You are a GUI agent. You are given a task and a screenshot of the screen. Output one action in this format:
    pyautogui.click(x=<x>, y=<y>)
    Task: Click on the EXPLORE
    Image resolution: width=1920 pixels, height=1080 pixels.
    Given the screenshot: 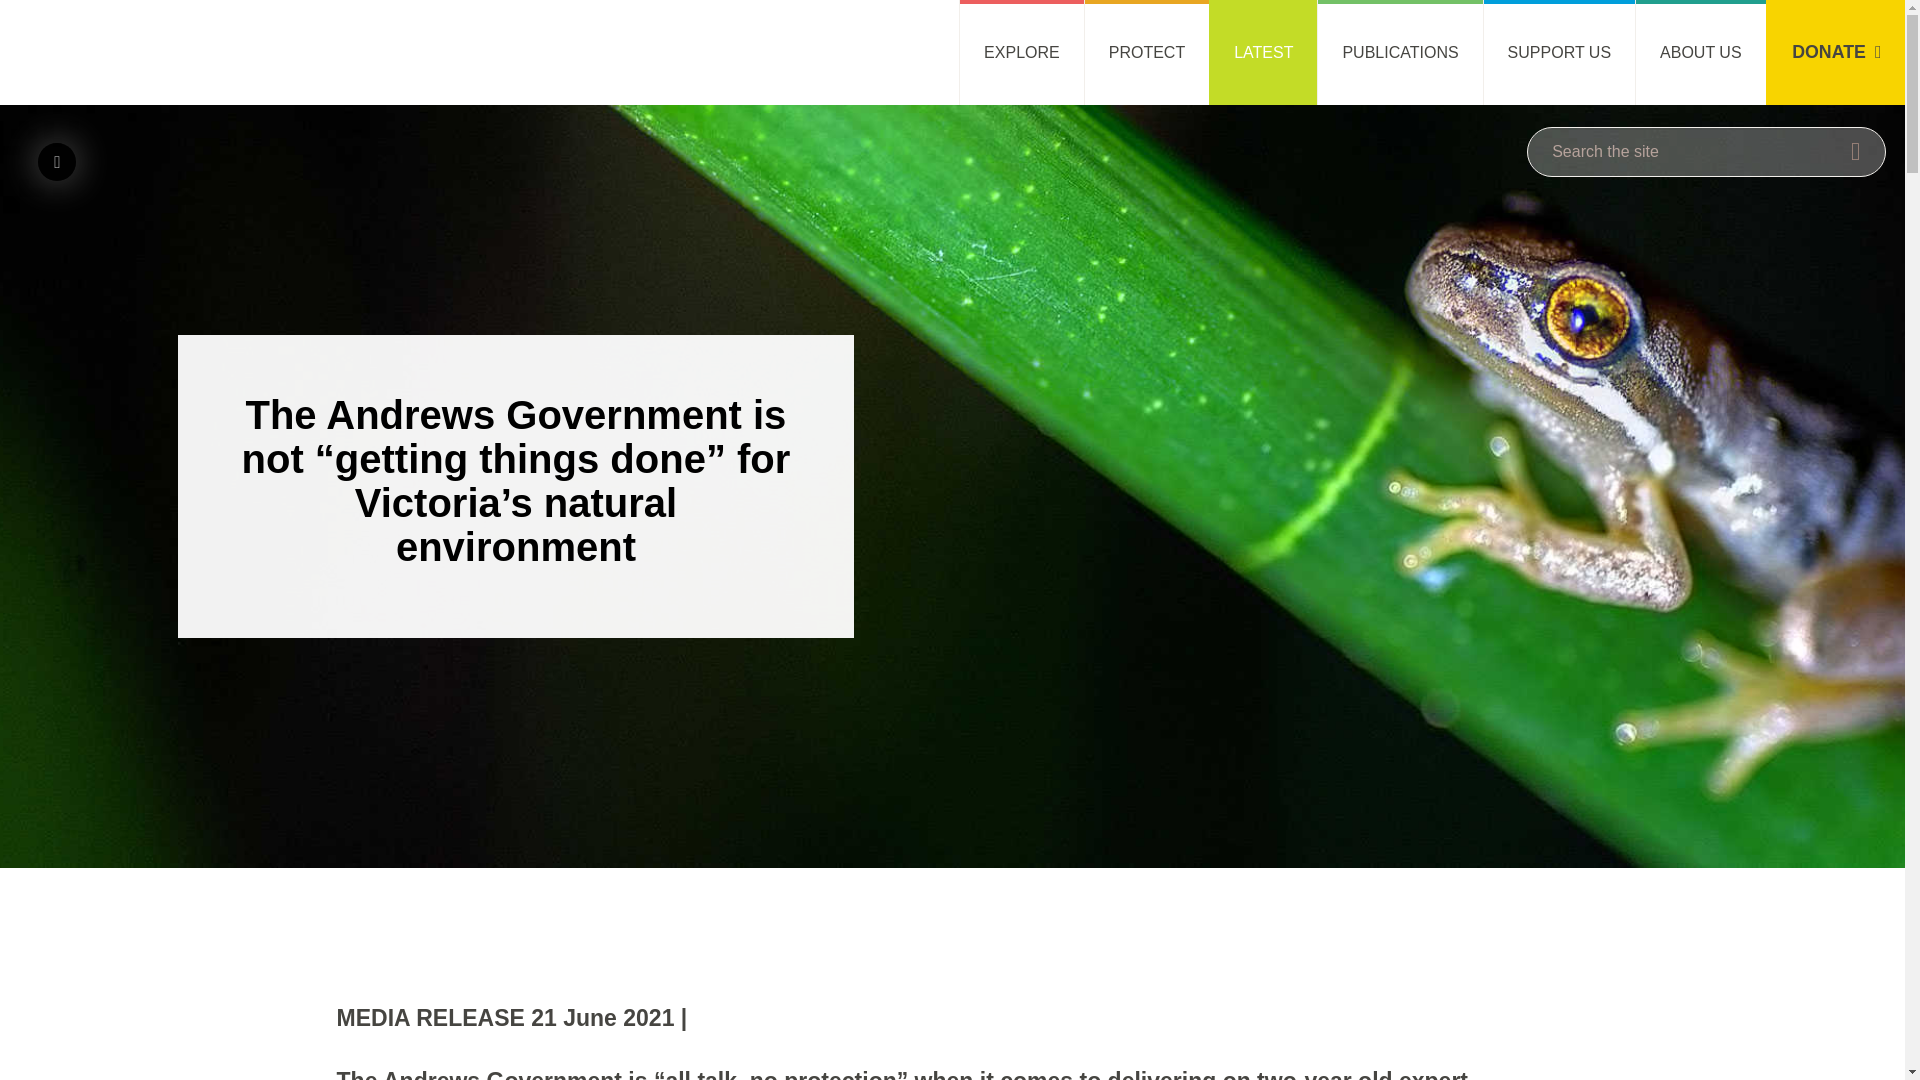 What is the action you would take?
    pyautogui.click(x=1021, y=52)
    